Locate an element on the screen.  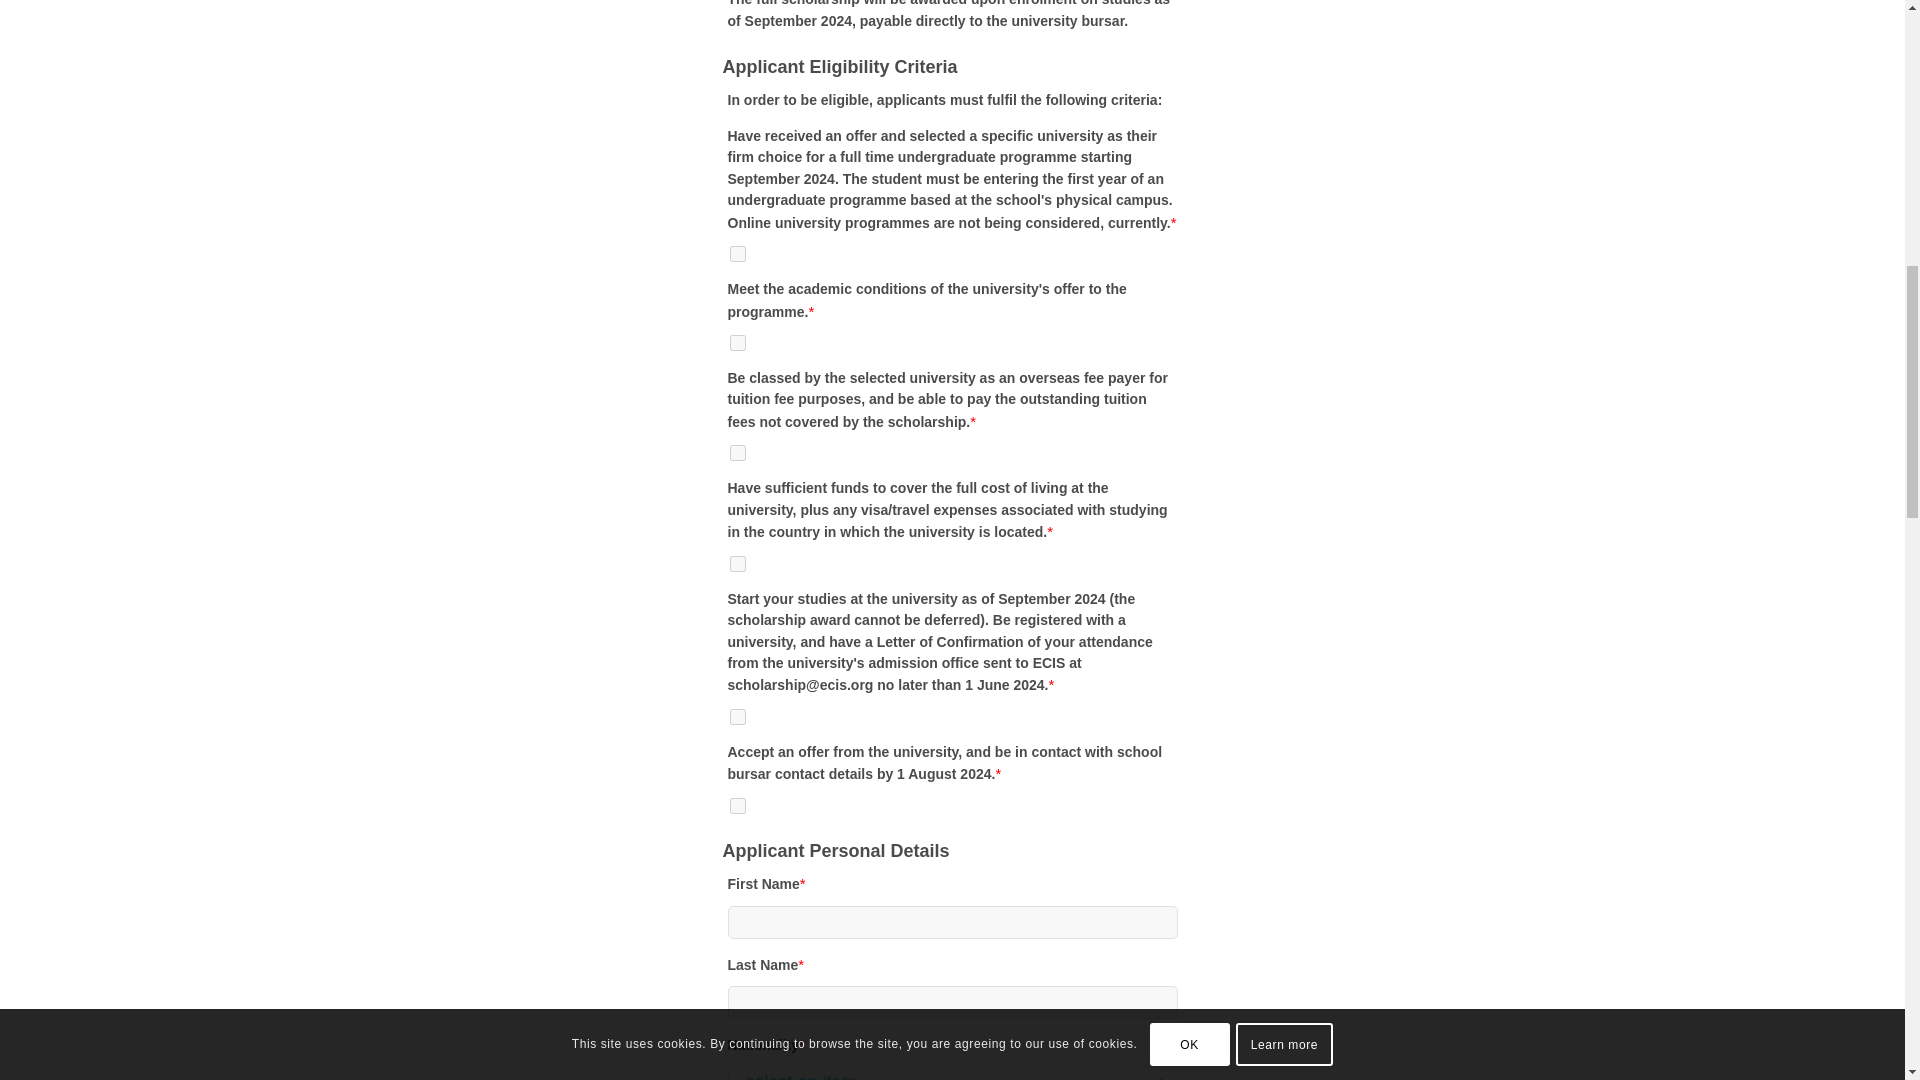
on is located at coordinates (738, 806).